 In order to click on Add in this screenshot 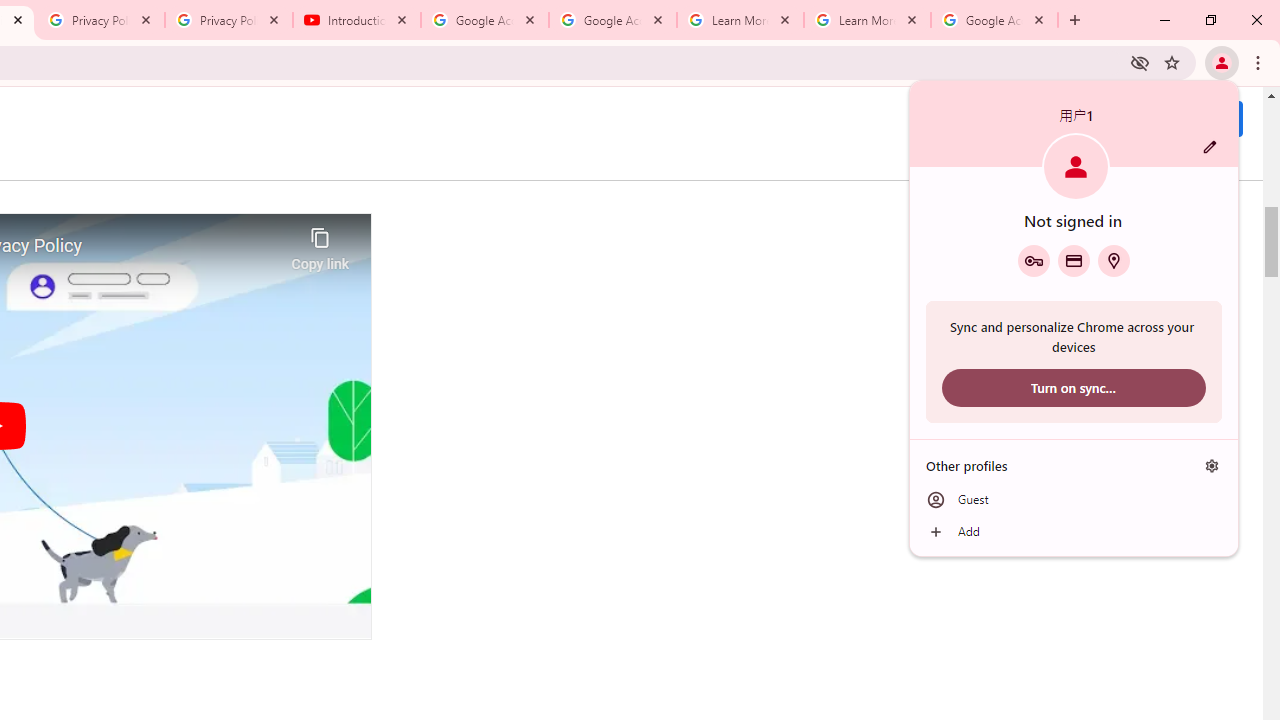, I will do `click(1074, 532)`.